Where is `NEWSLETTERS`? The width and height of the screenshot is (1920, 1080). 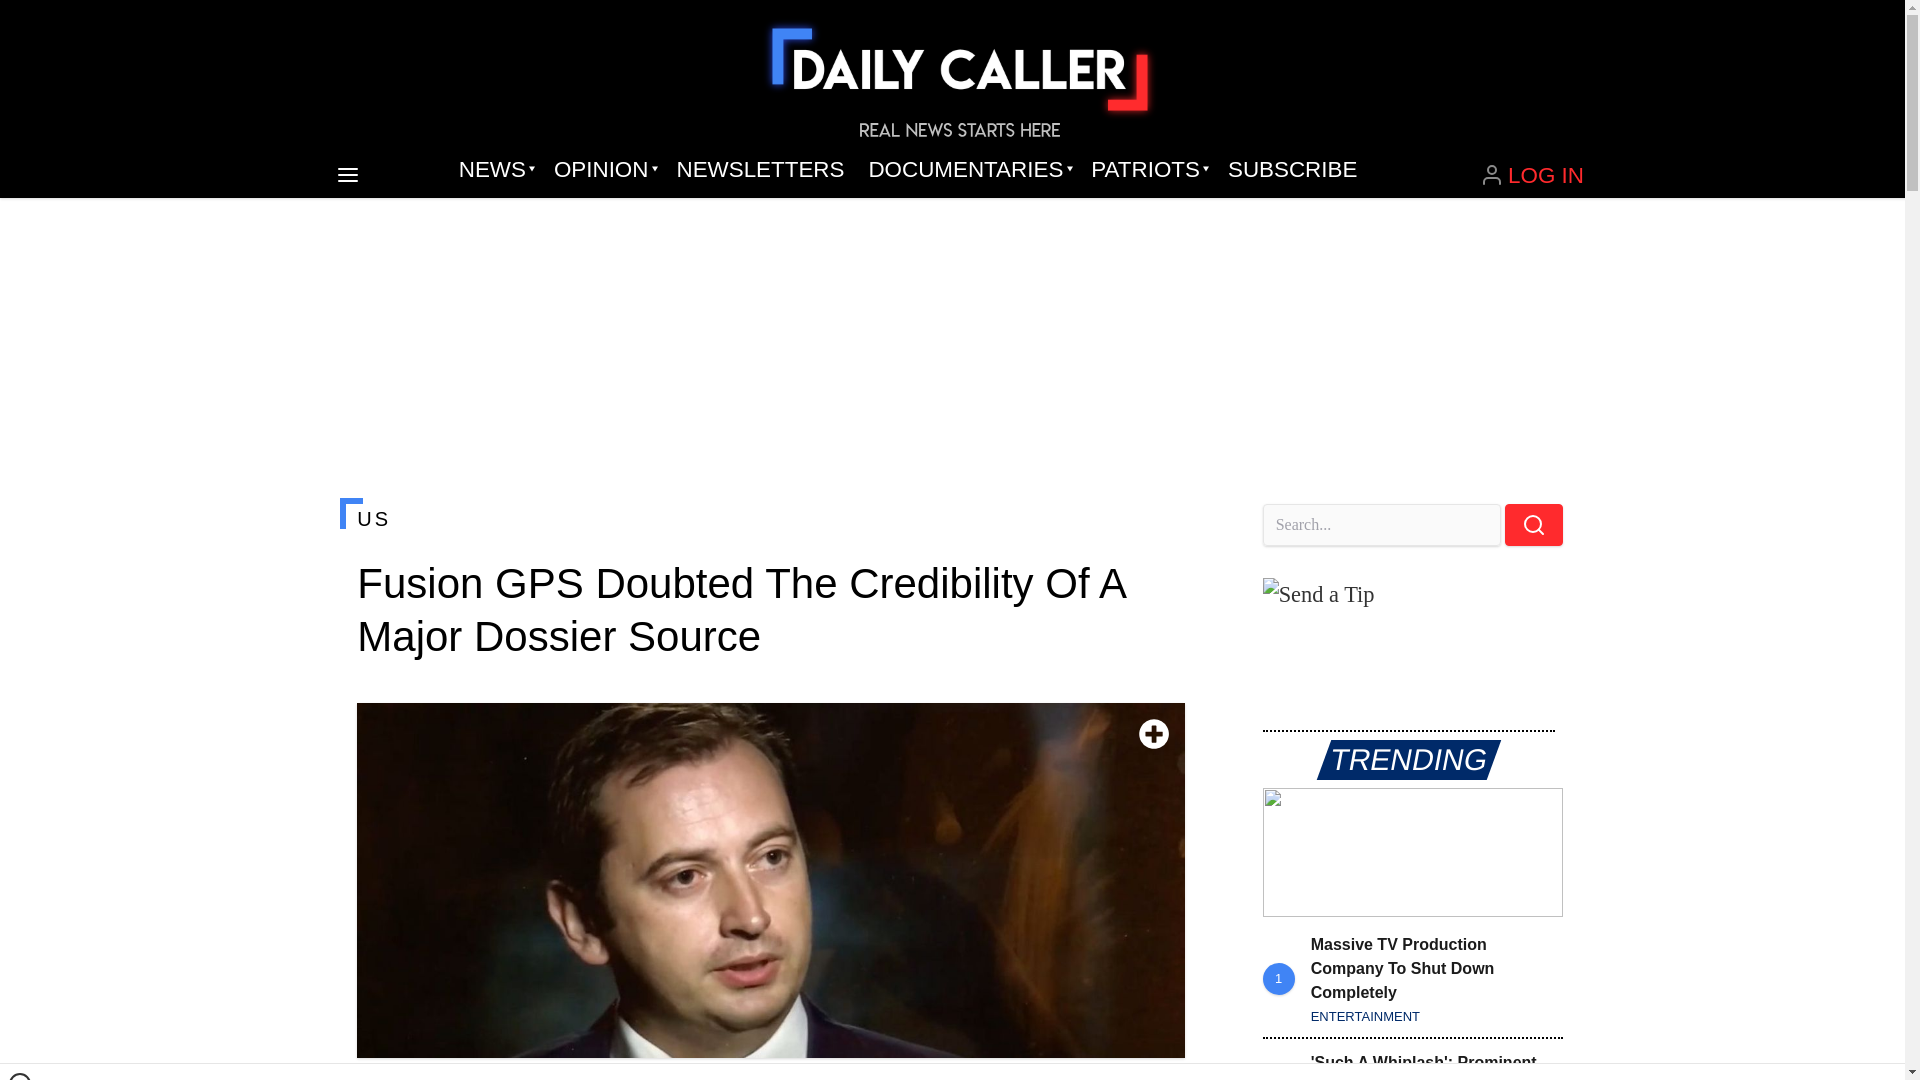
NEWSLETTERS is located at coordinates (760, 170).